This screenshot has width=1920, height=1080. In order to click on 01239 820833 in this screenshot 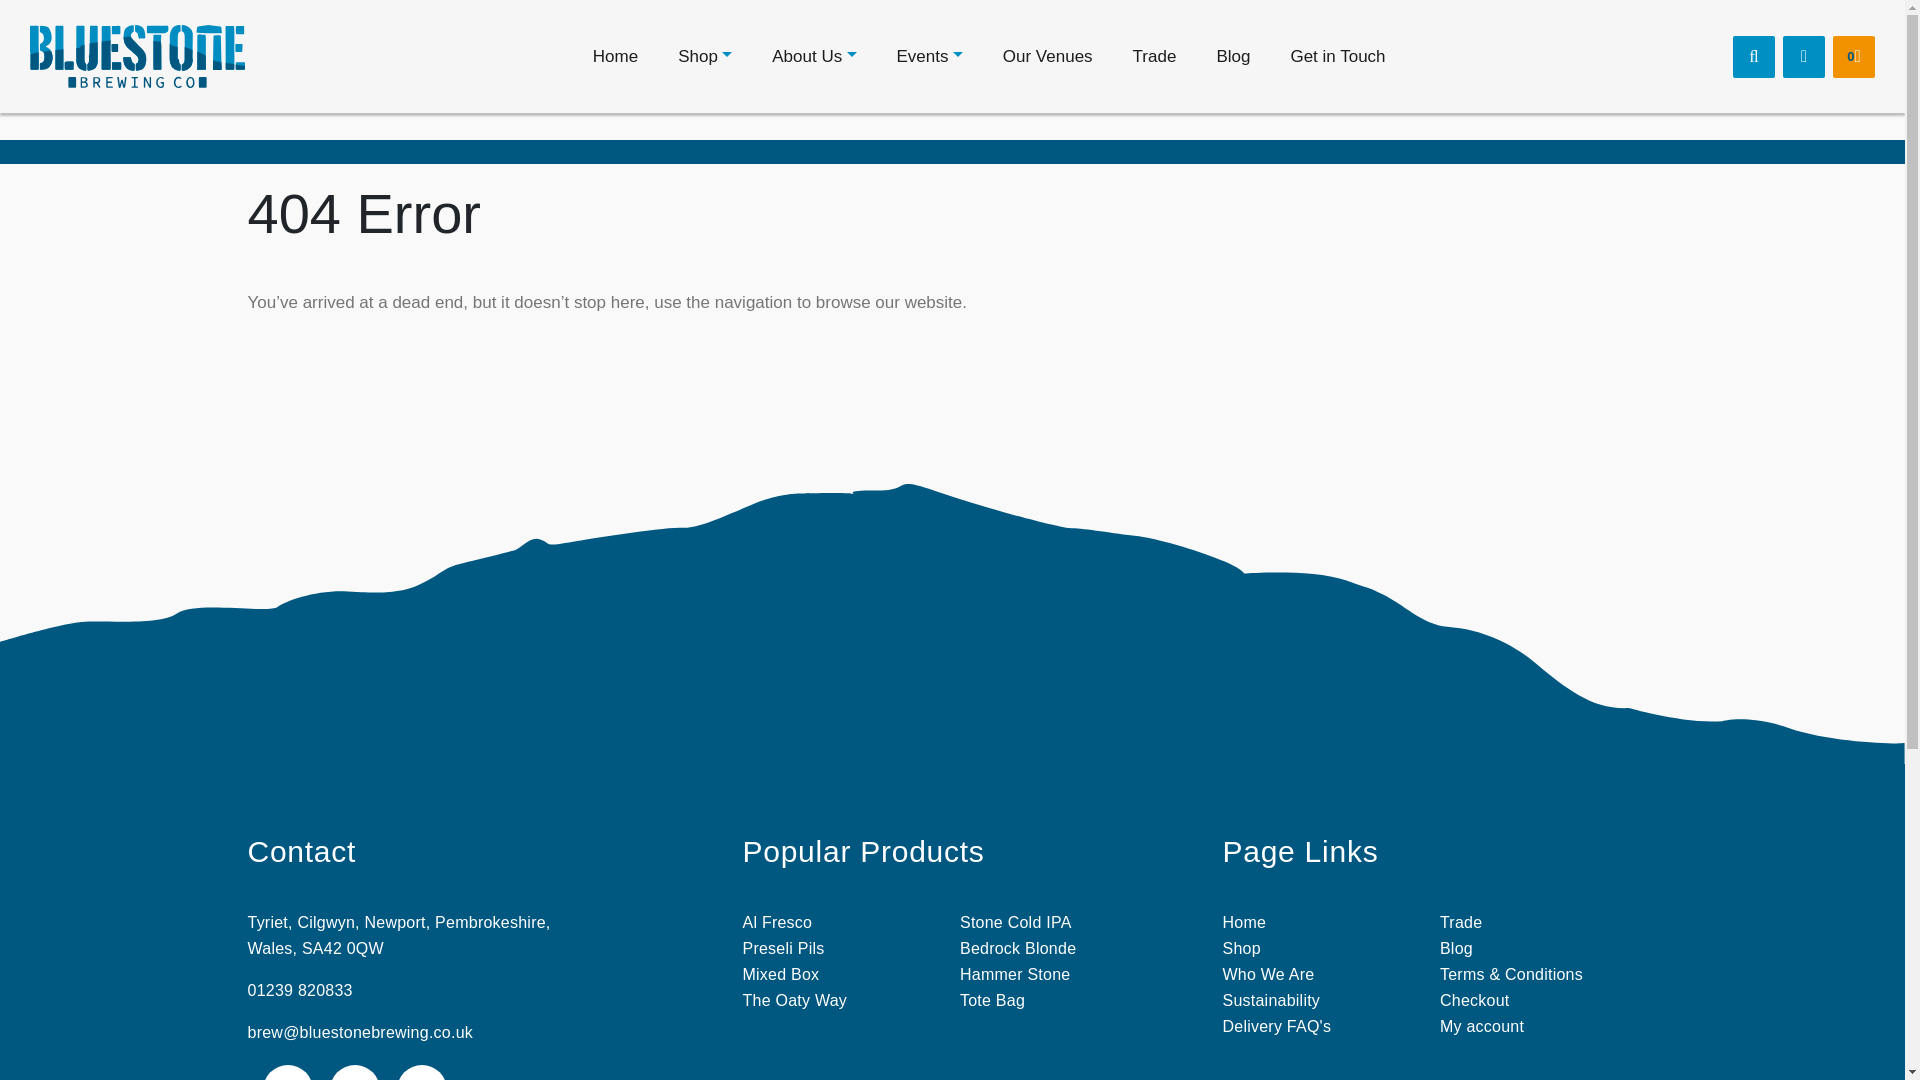, I will do `click(300, 990)`.